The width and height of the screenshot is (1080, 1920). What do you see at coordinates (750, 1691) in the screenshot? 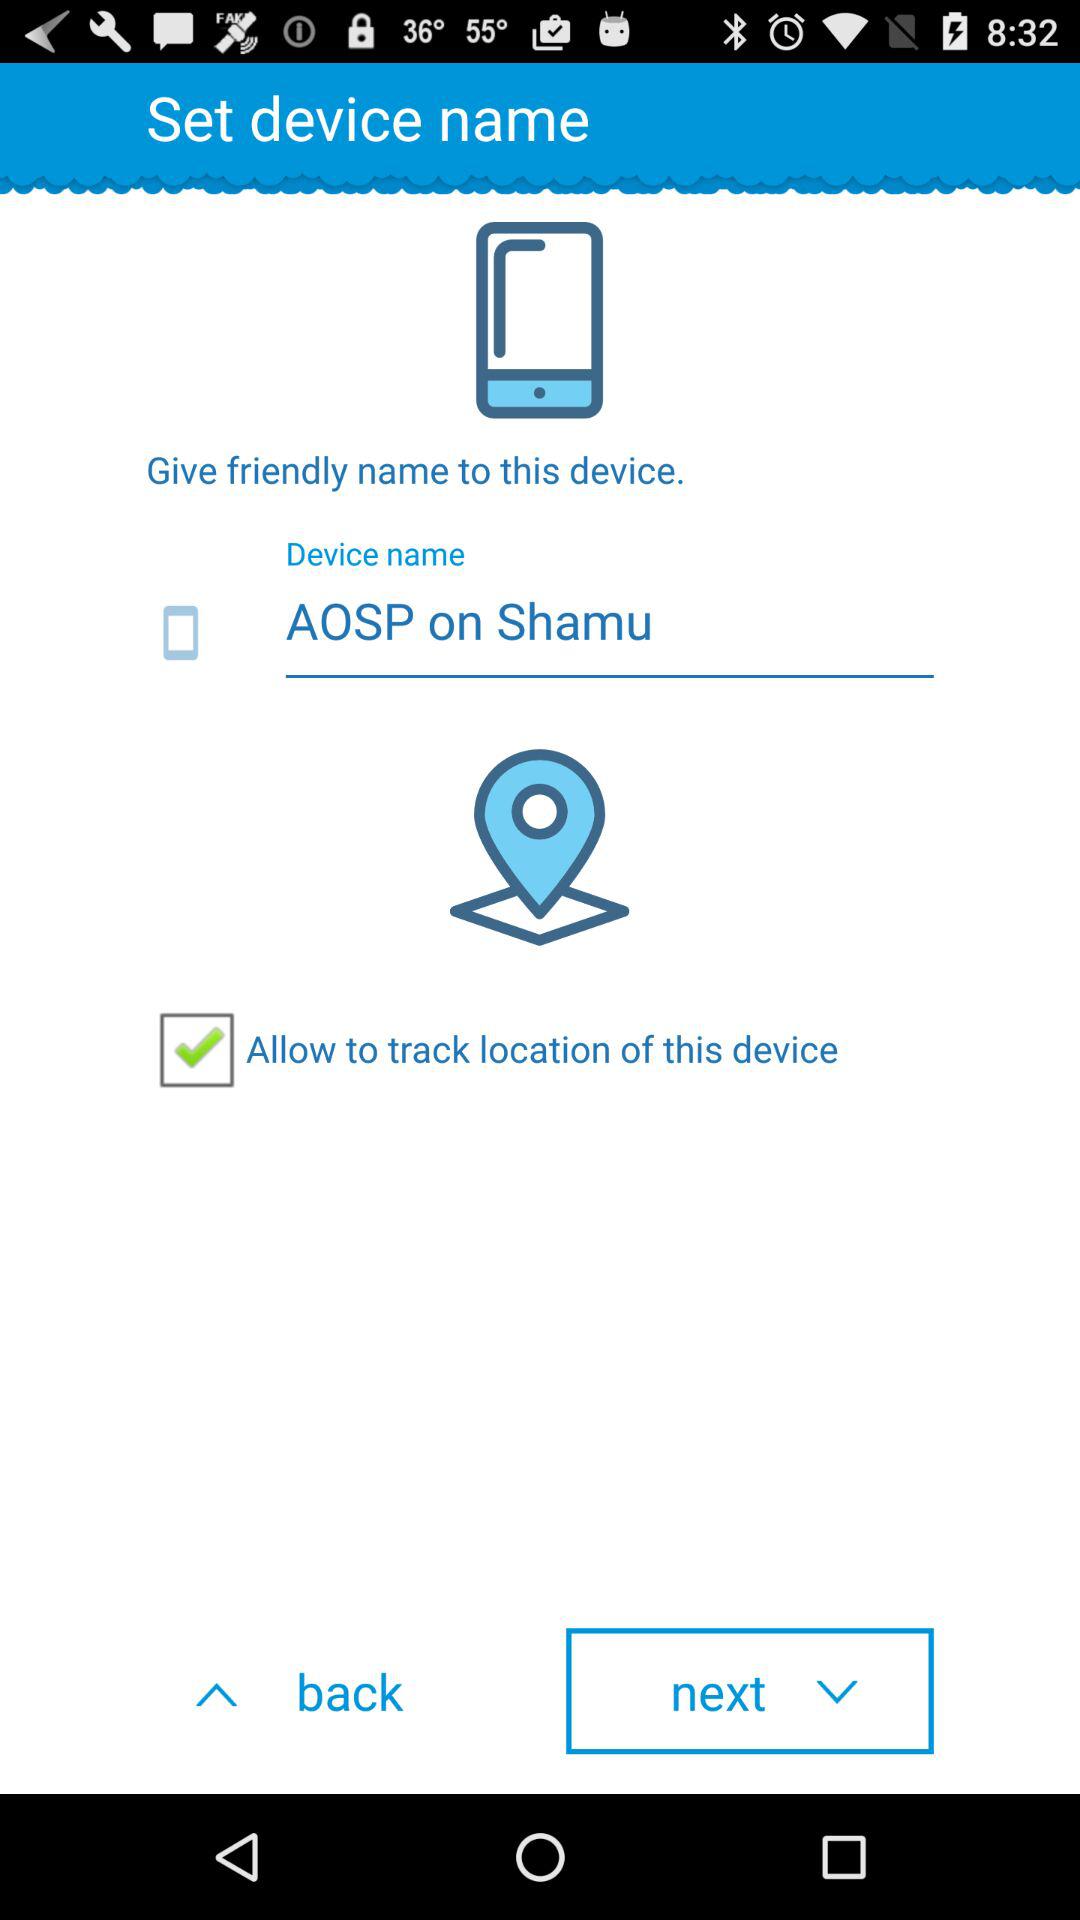
I see `click button next to the back` at bounding box center [750, 1691].